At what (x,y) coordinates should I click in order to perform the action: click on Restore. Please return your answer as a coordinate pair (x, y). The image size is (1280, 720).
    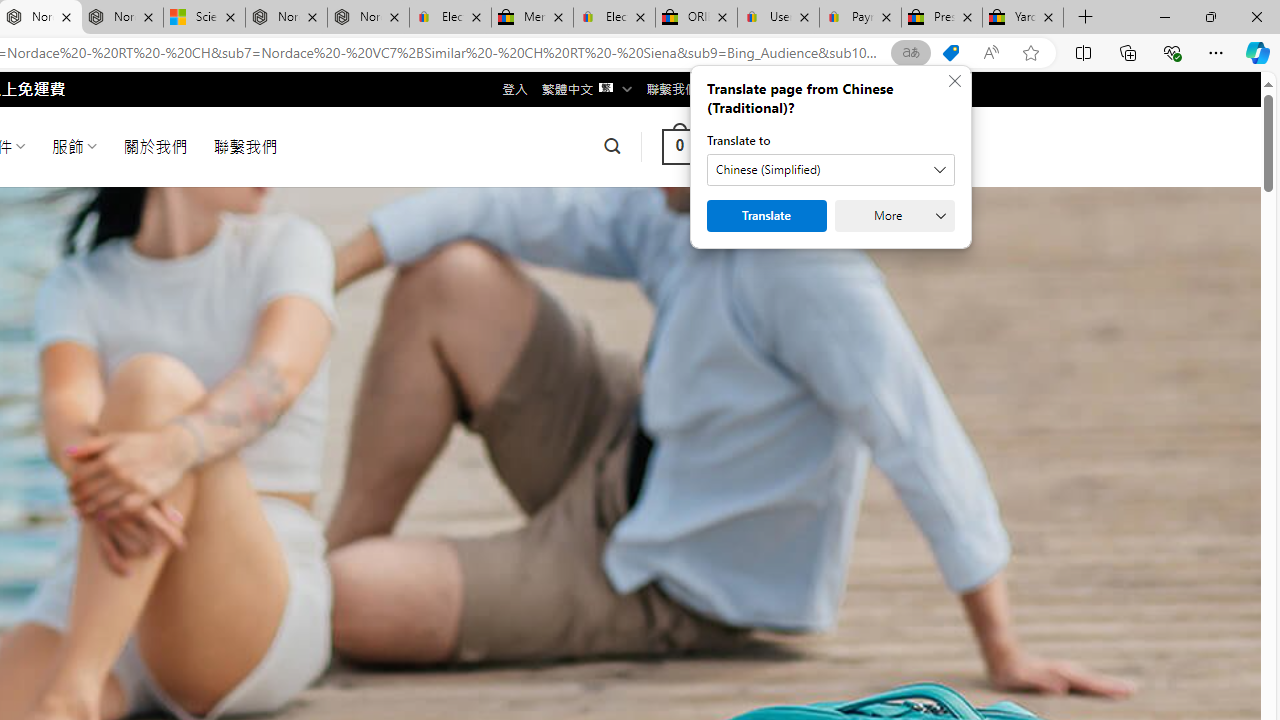
    Looking at the image, I should click on (1210, 16).